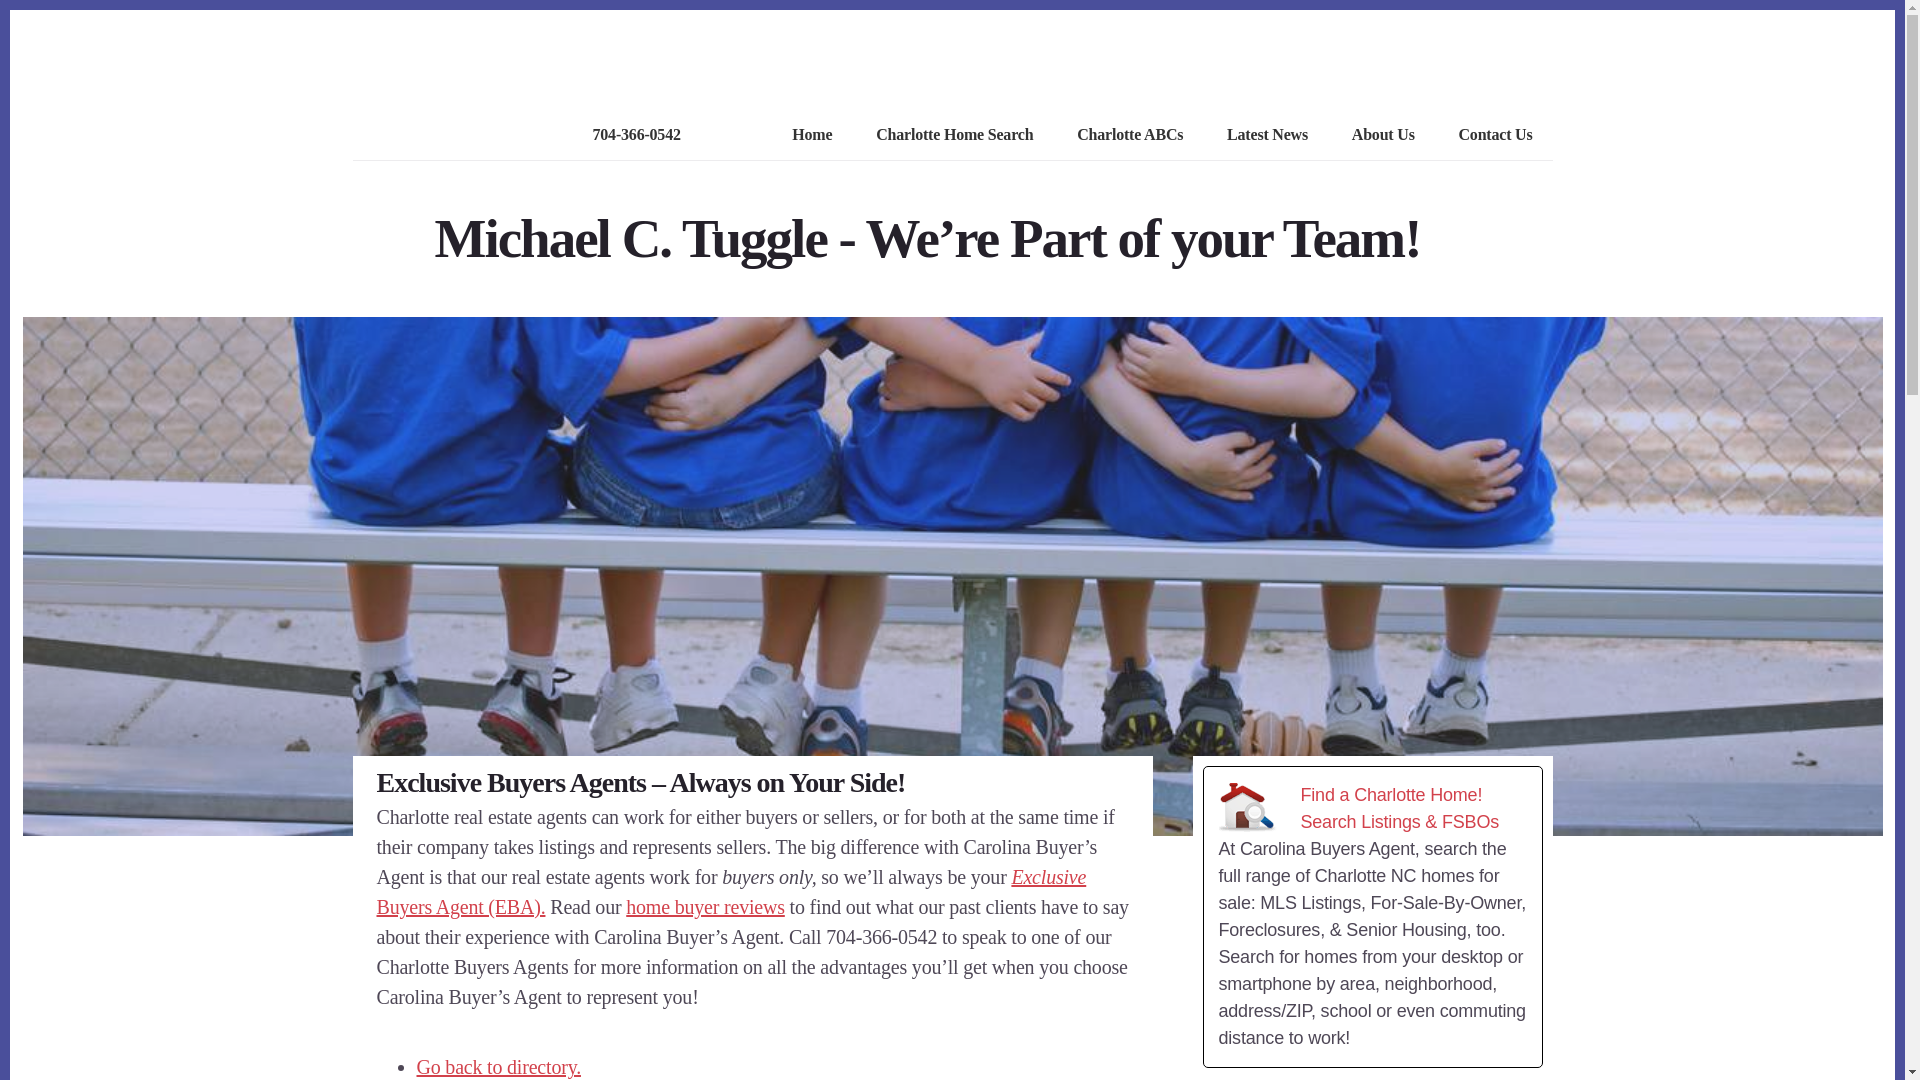  What do you see at coordinates (954, 136) in the screenshot?
I see `Charlotte Home Search` at bounding box center [954, 136].